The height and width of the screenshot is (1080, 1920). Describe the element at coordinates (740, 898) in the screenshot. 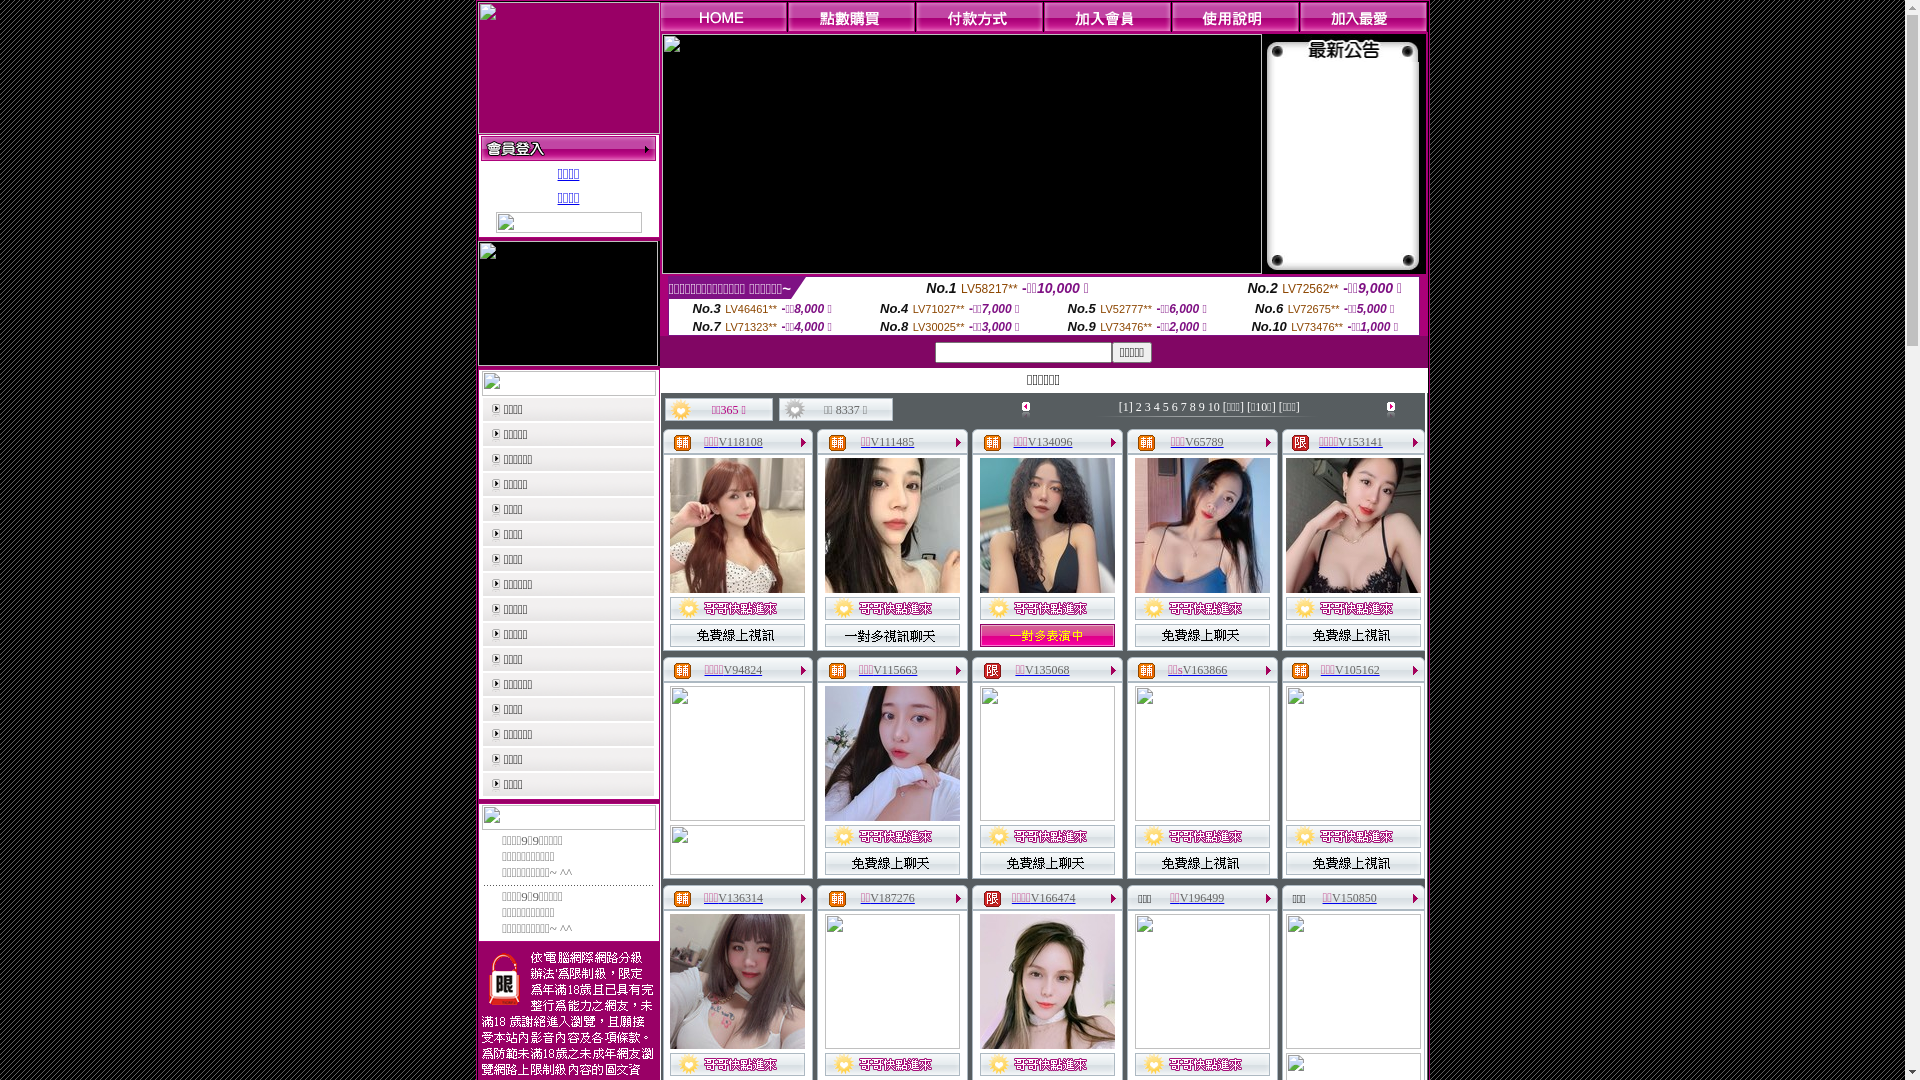

I see `V136314` at that location.